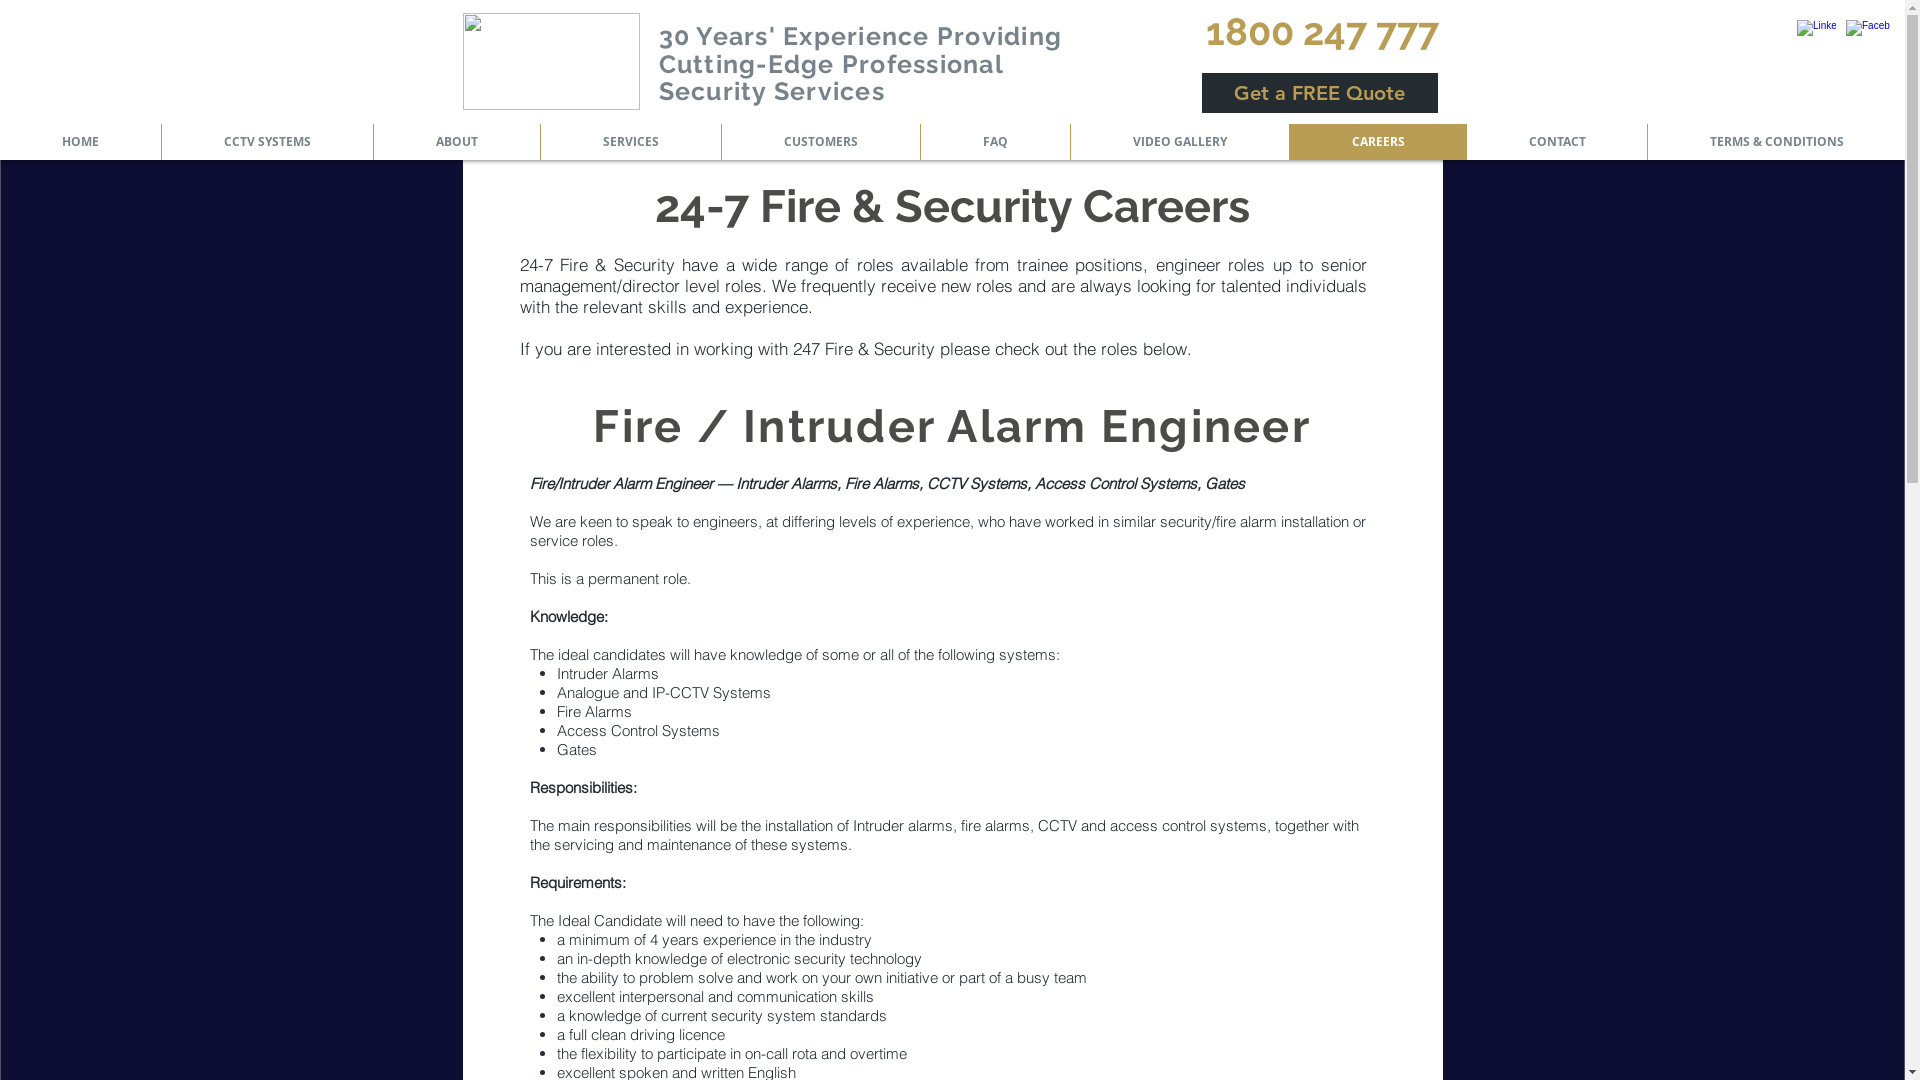 The width and height of the screenshot is (1920, 1080). Describe the element at coordinates (1322, 32) in the screenshot. I see `1800 247 777` at that location.